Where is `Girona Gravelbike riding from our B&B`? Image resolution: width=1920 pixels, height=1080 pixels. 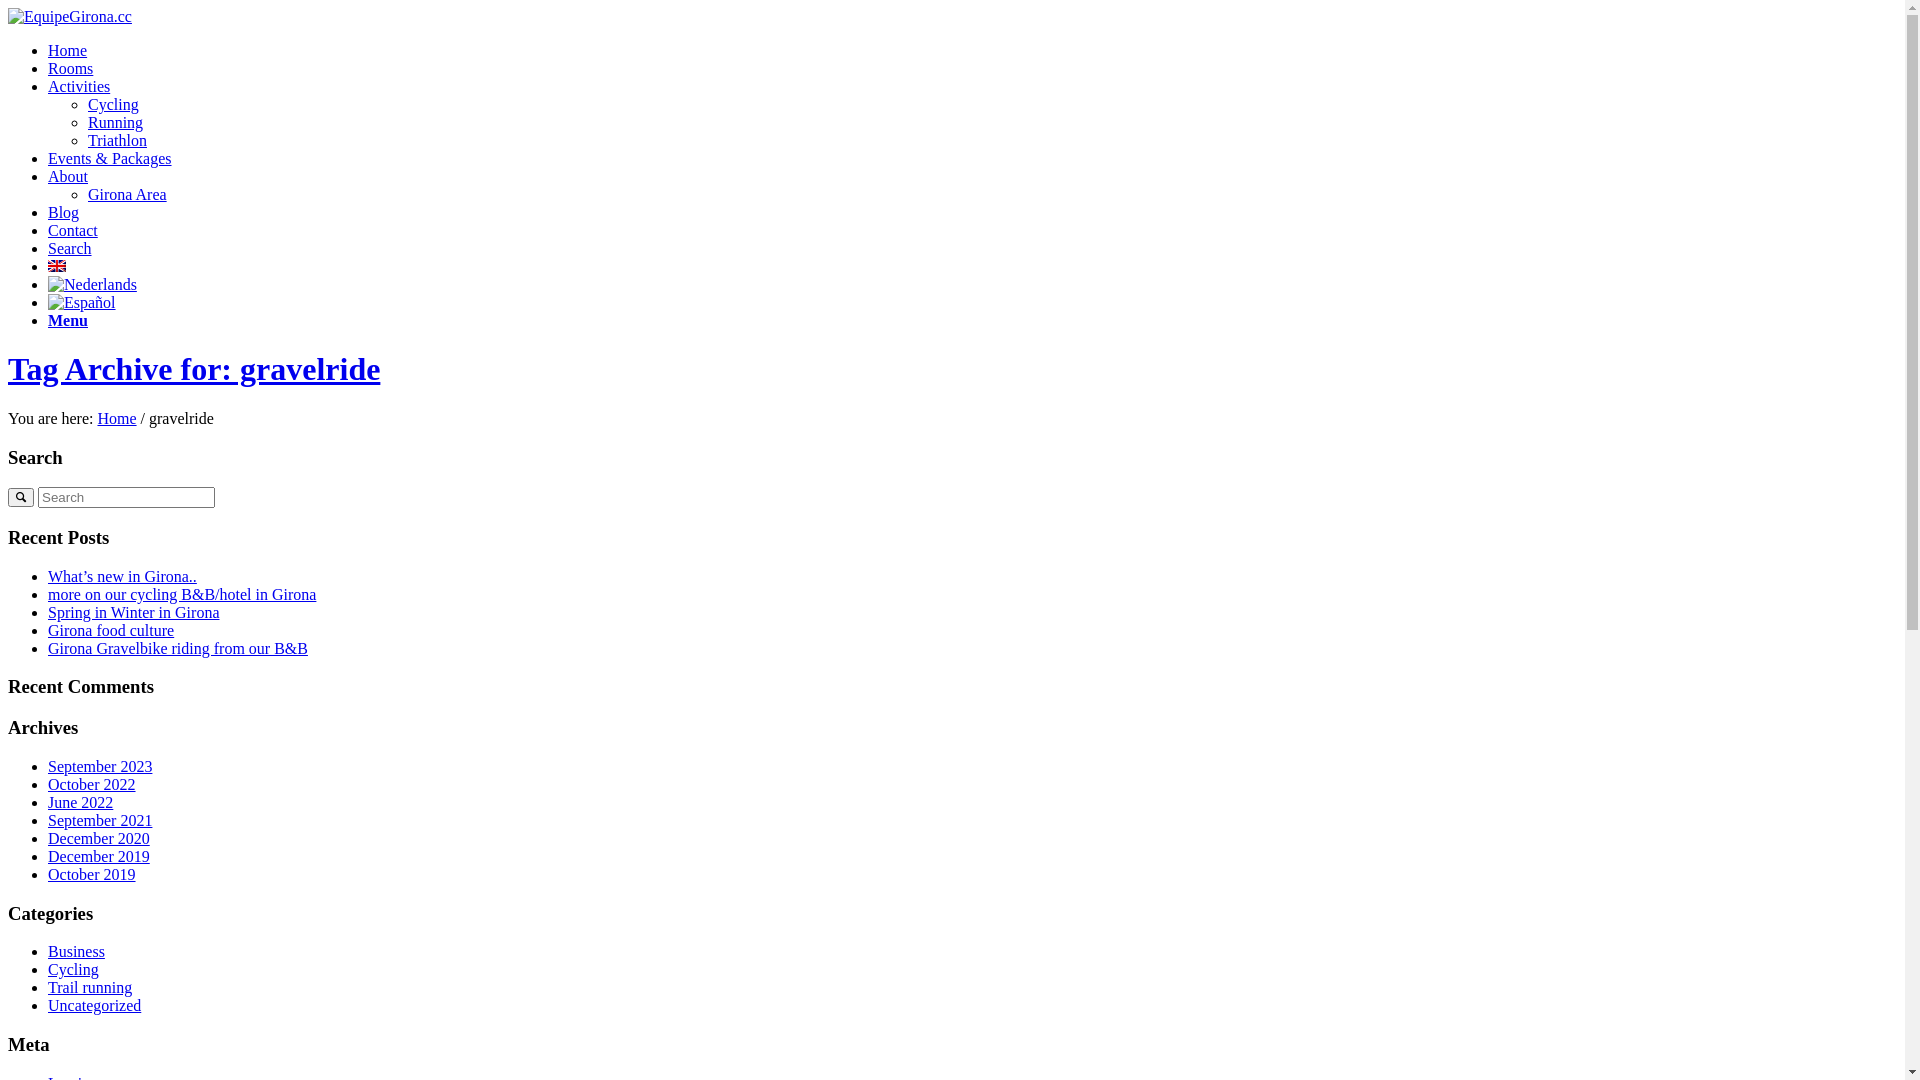 Girona Gravelbike riding from our B&B is located at coordinates (178, 648).